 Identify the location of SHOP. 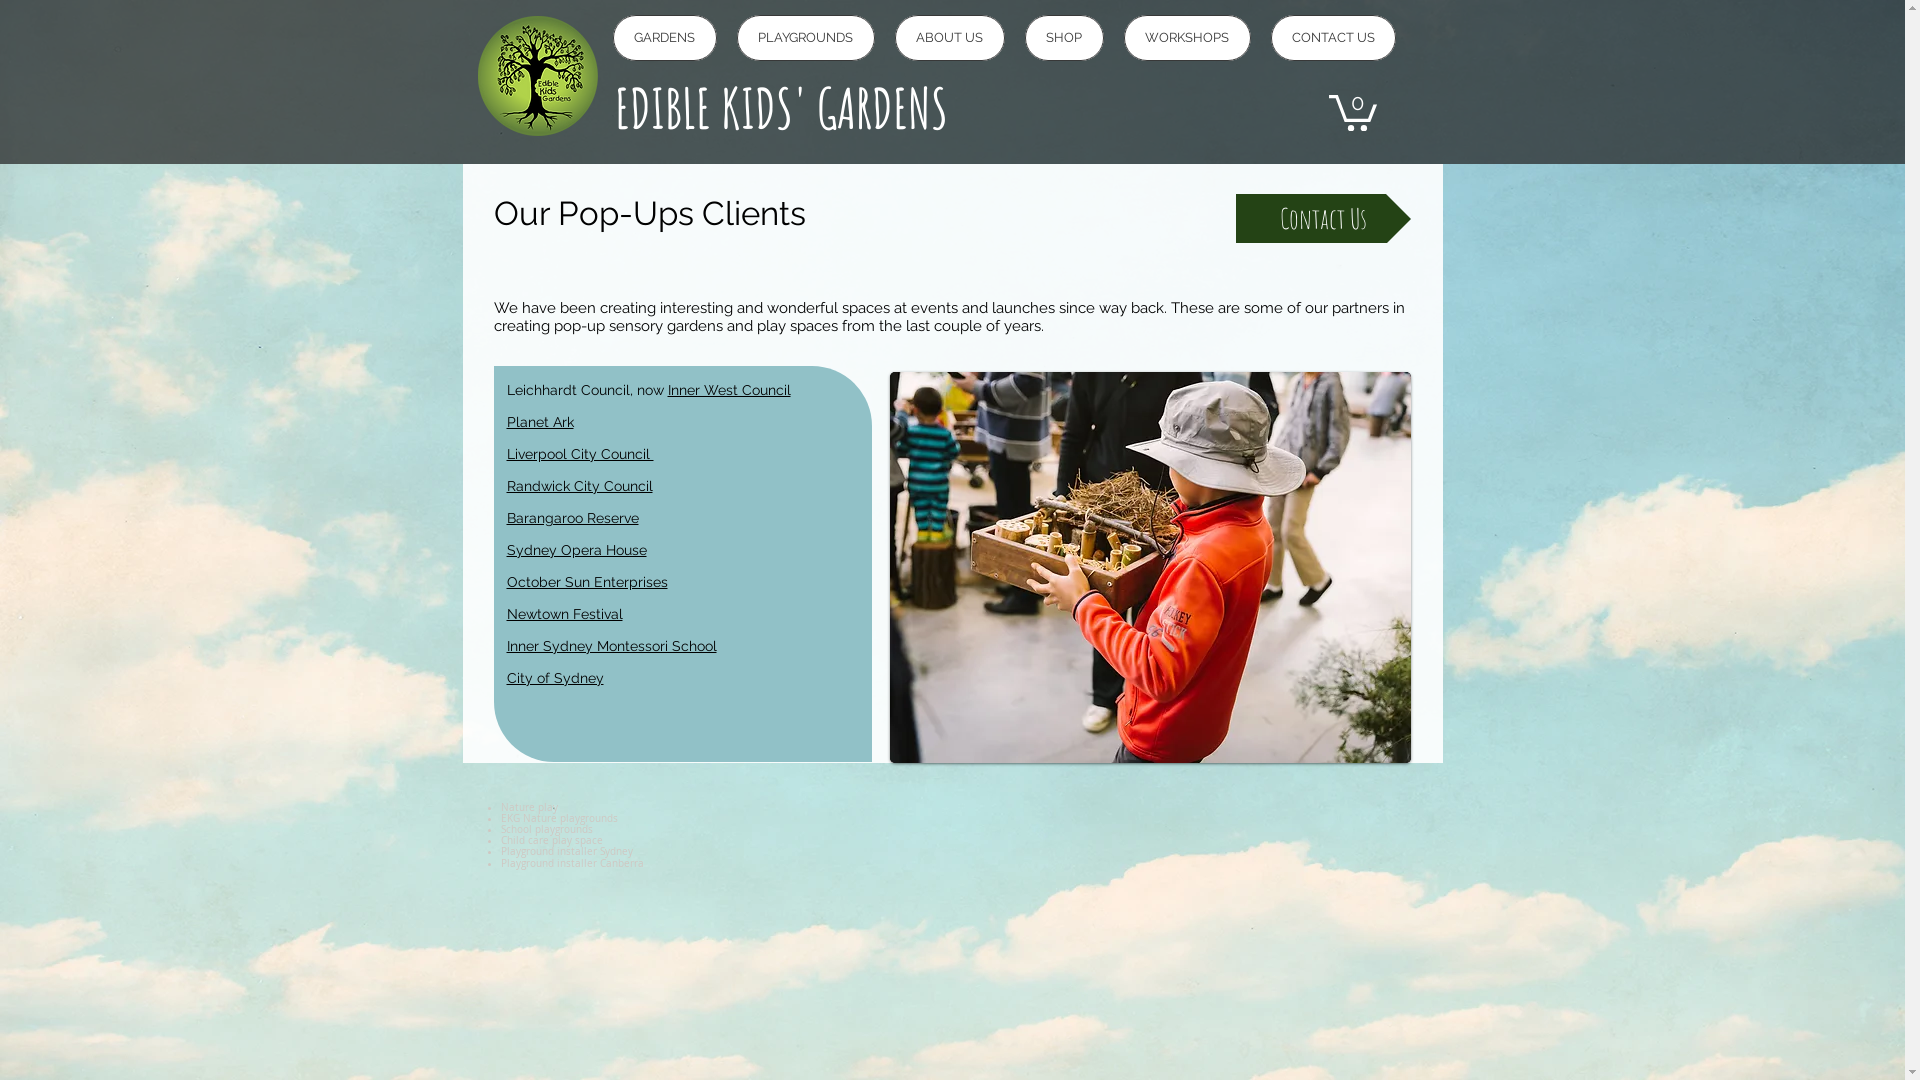
(1064, 38).